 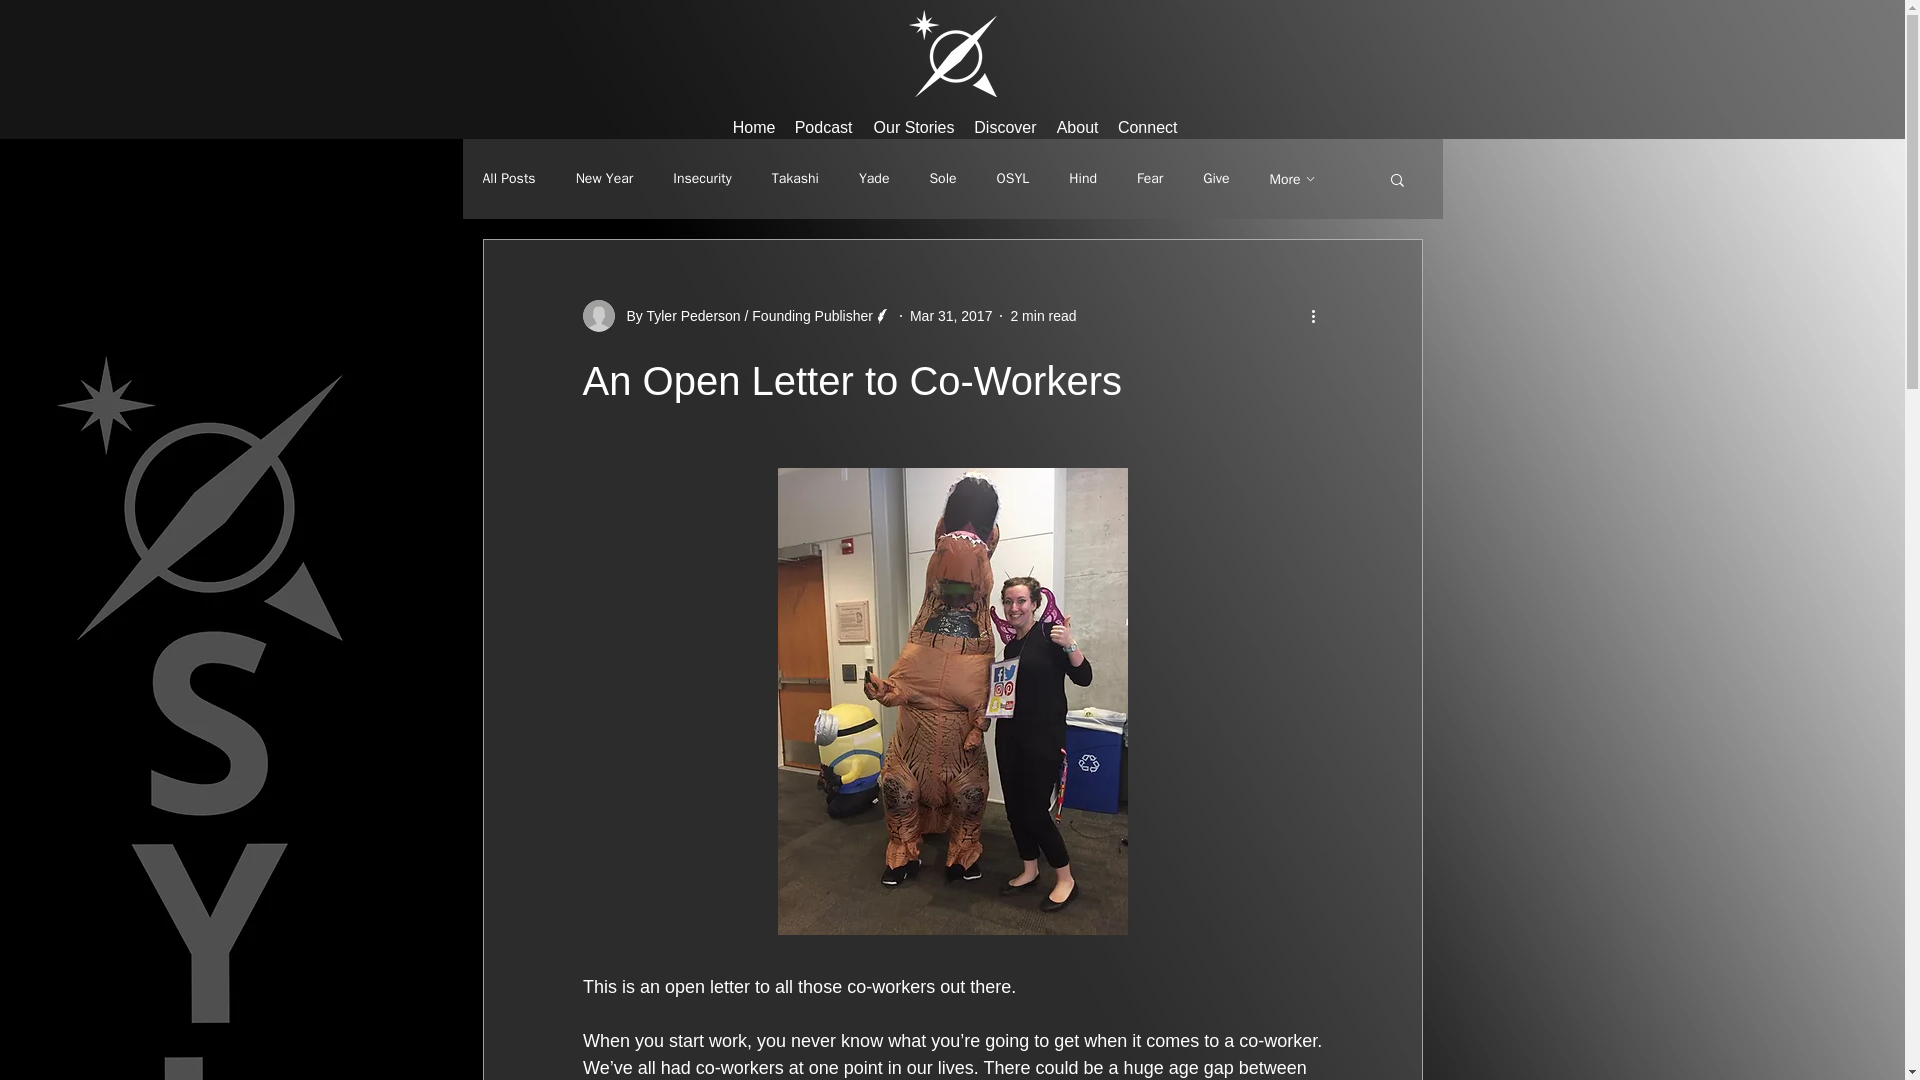 I want to click on Give, so click(x=1216, y=178).